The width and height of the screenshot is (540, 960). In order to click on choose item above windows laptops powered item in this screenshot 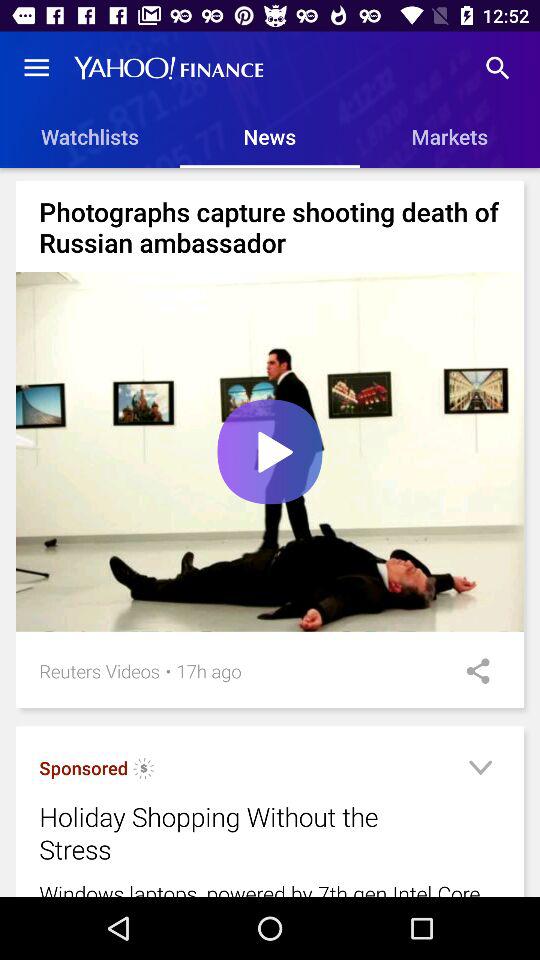, I will do `click(480, 770)`.